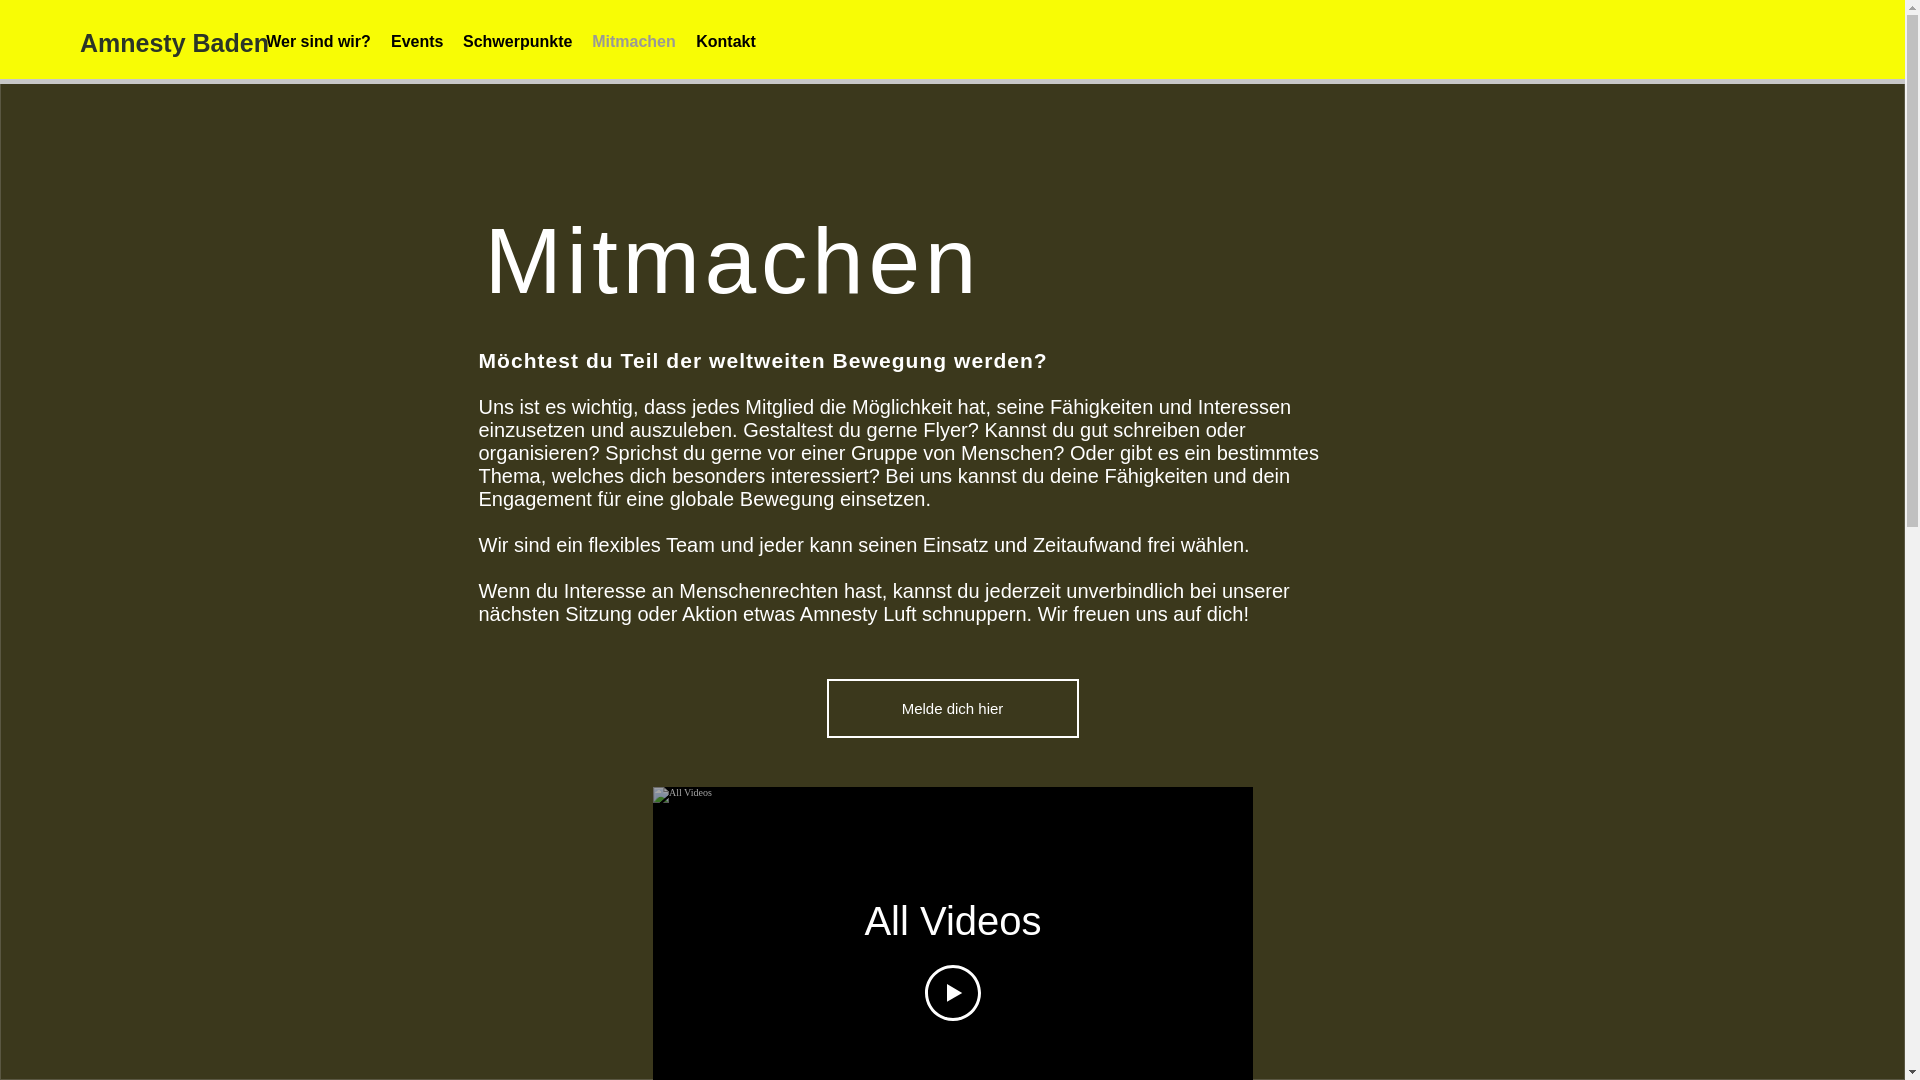  Describe the element at coordinates (518, 42) in the screenshot. I see `Schwerpunkte` at that location.